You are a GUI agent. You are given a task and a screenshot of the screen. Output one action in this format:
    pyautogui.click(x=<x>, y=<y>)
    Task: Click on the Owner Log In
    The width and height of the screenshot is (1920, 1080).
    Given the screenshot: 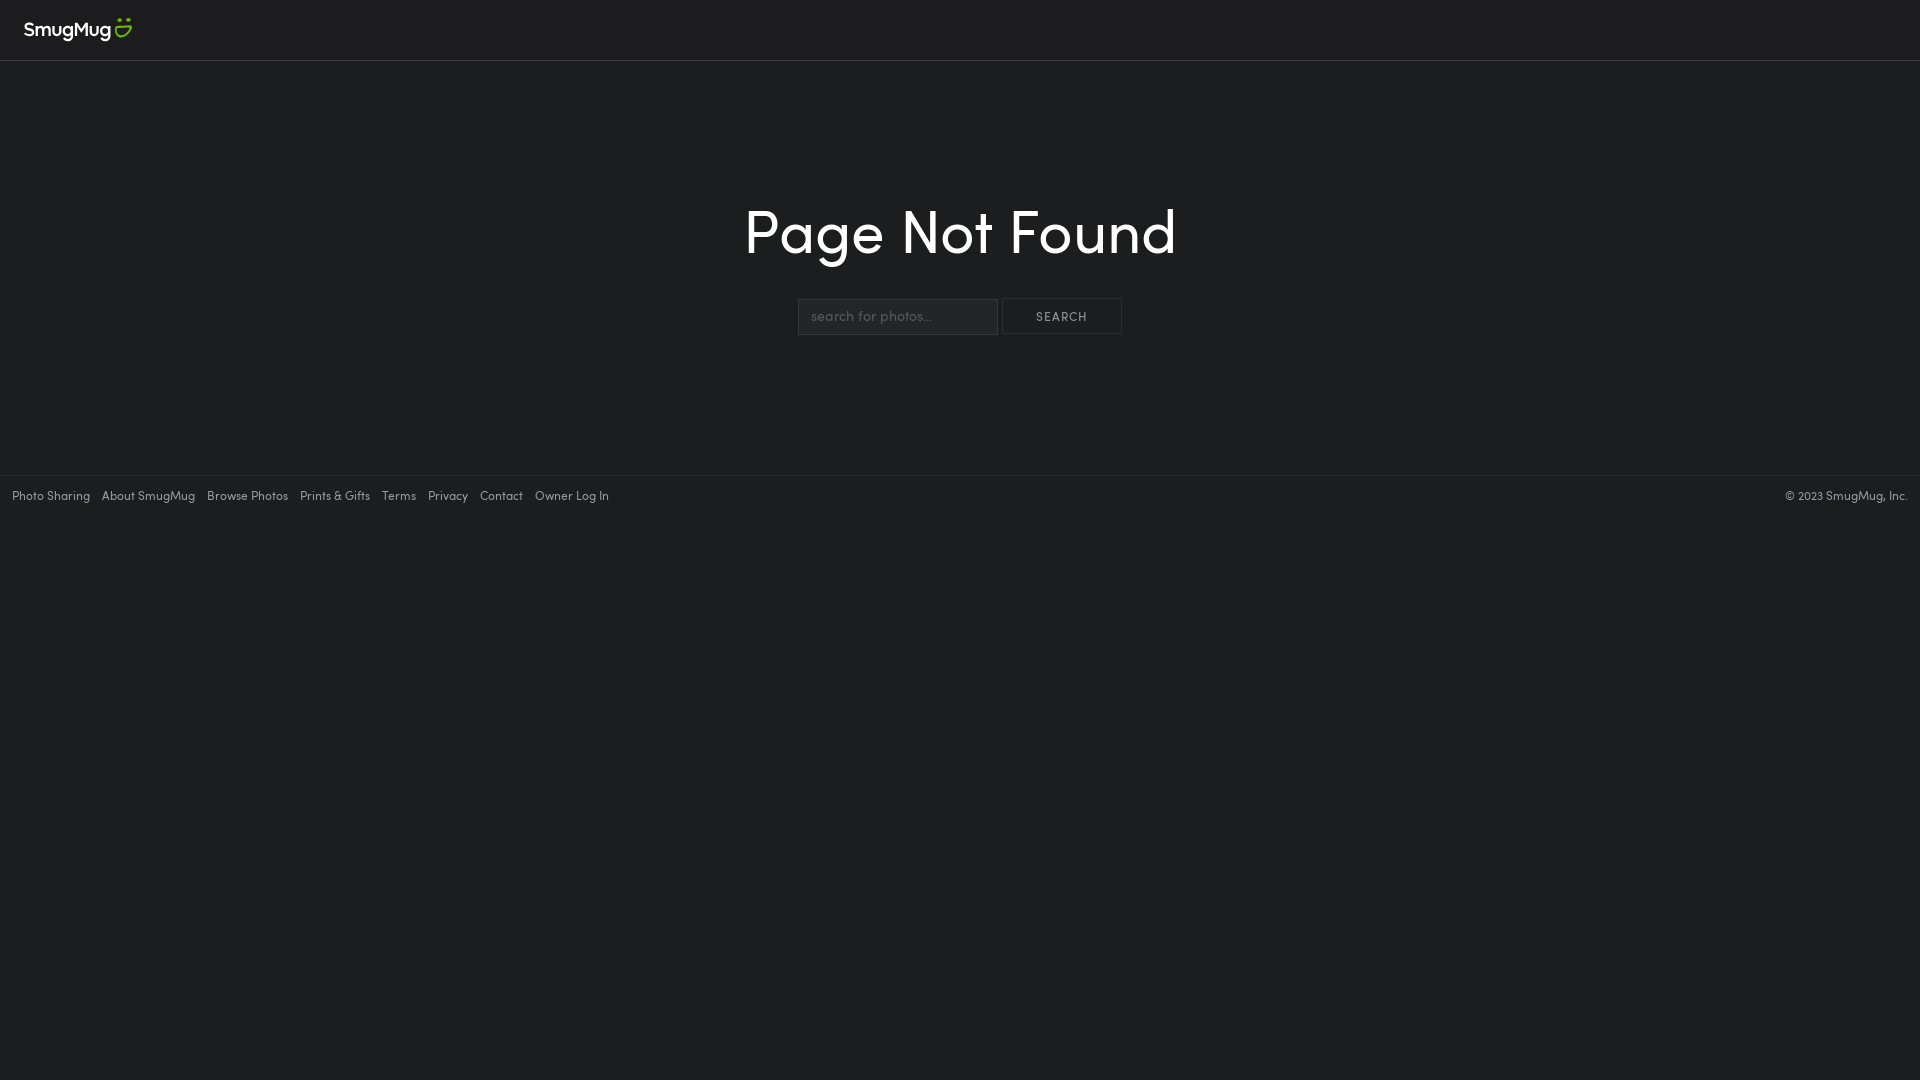 What is the action you would take?
    pyautogui.click(x=572, y=495)
    